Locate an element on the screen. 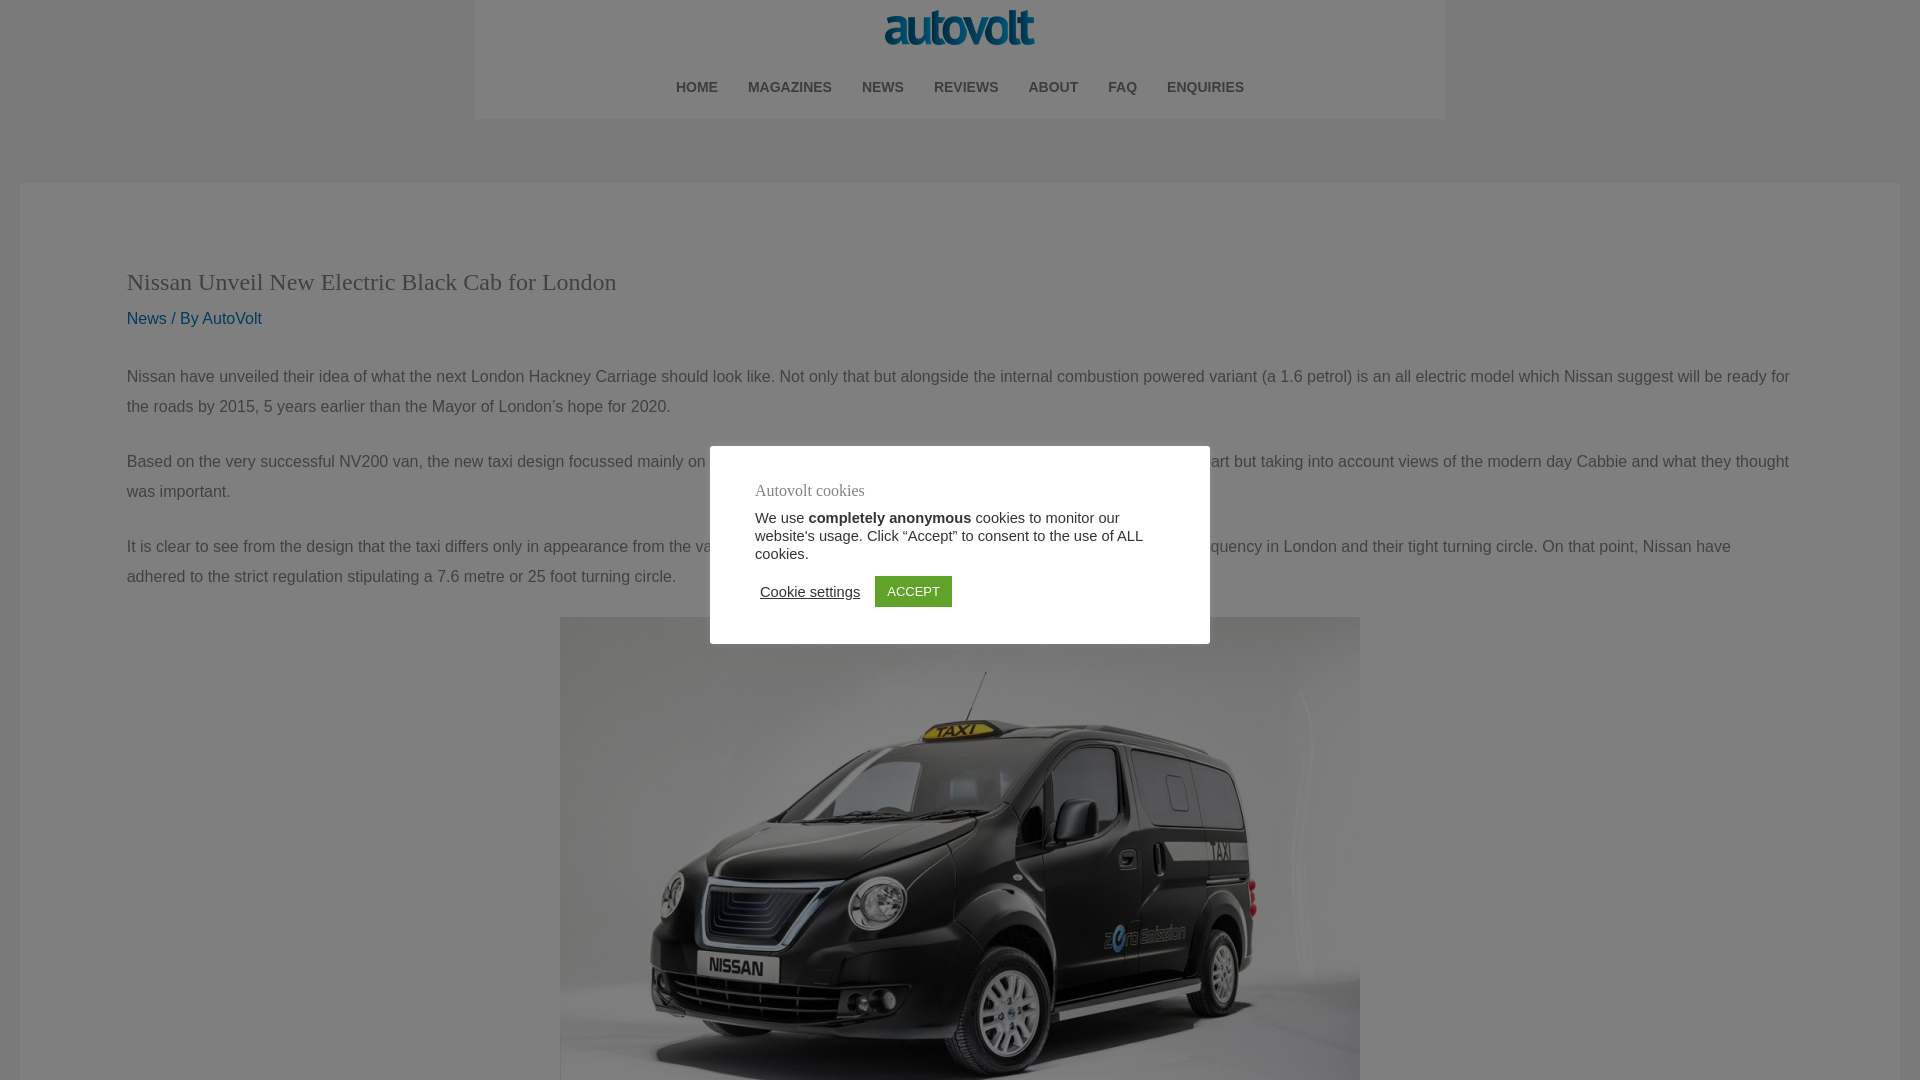  The latest news from Autovolt is located at coordinates (882, 86).